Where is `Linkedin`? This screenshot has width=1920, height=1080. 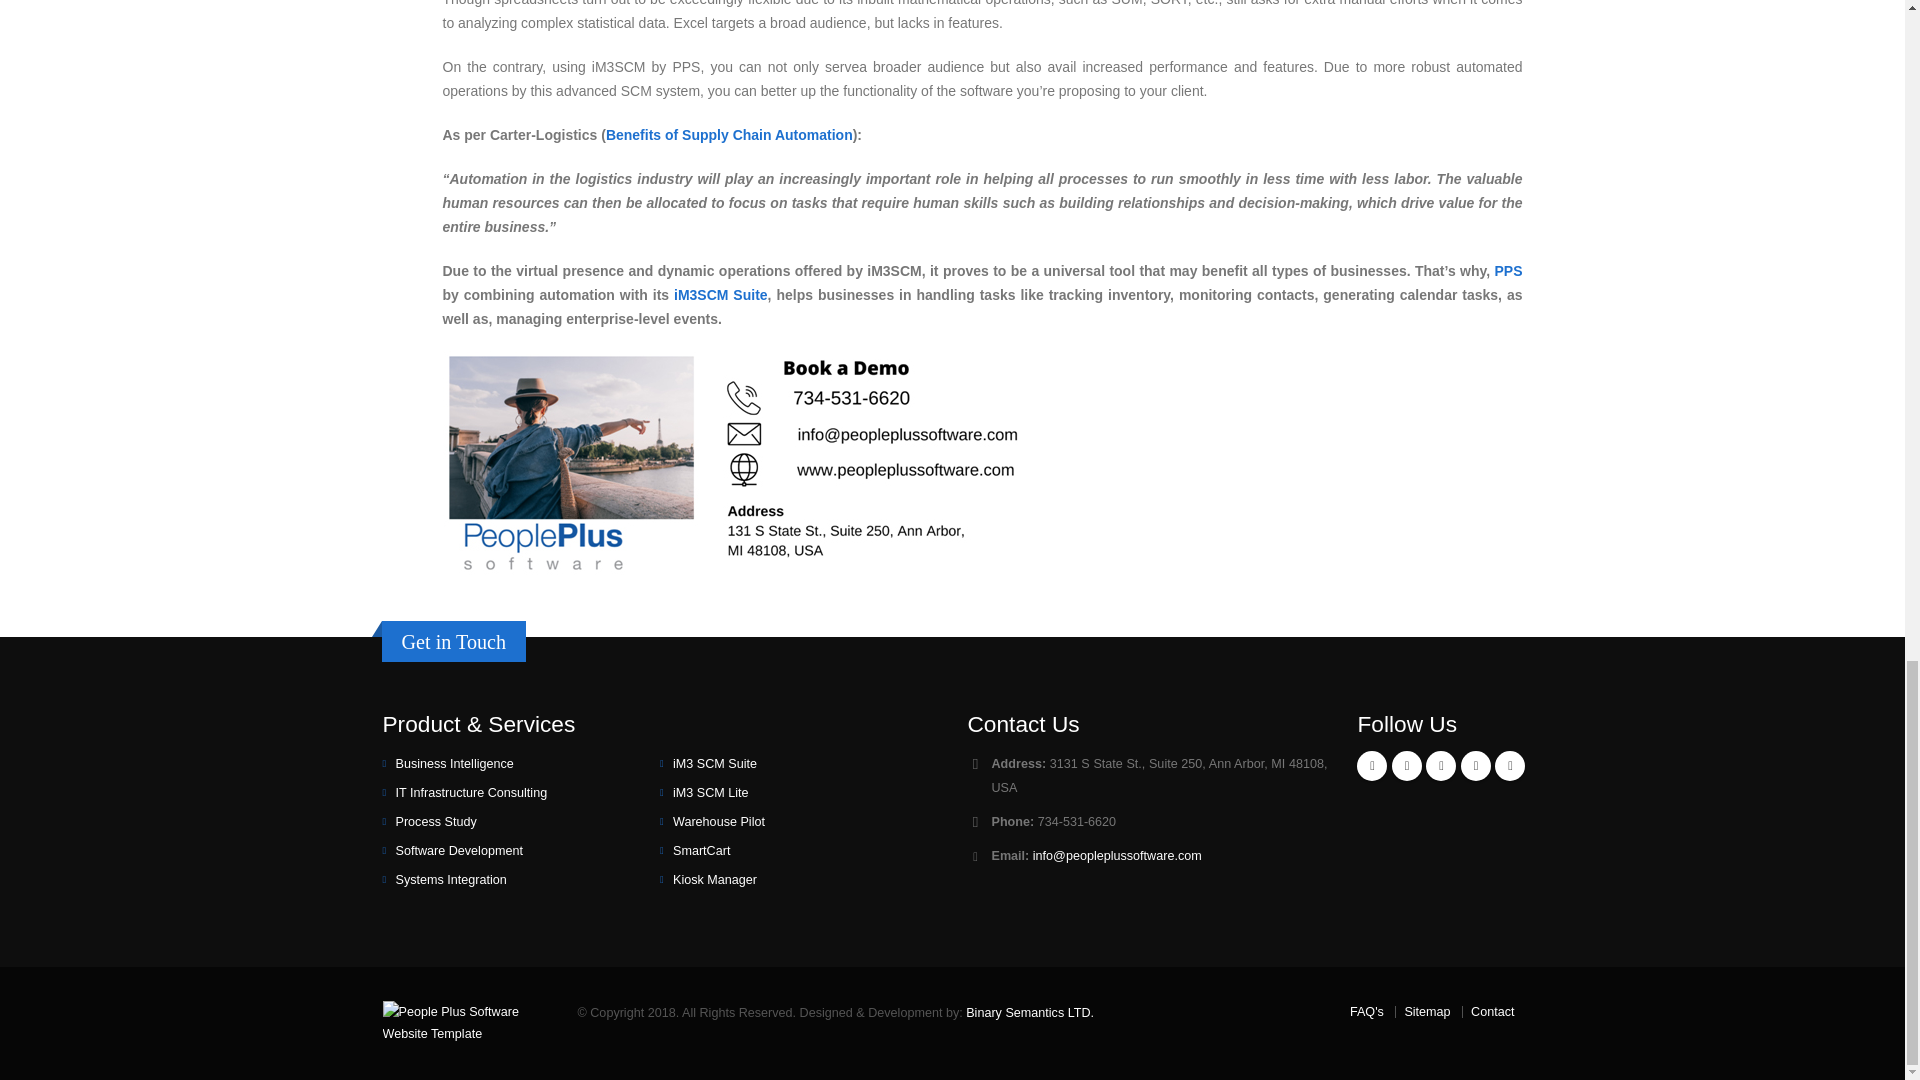 Linkedin is located at coordinates (1440, 765).